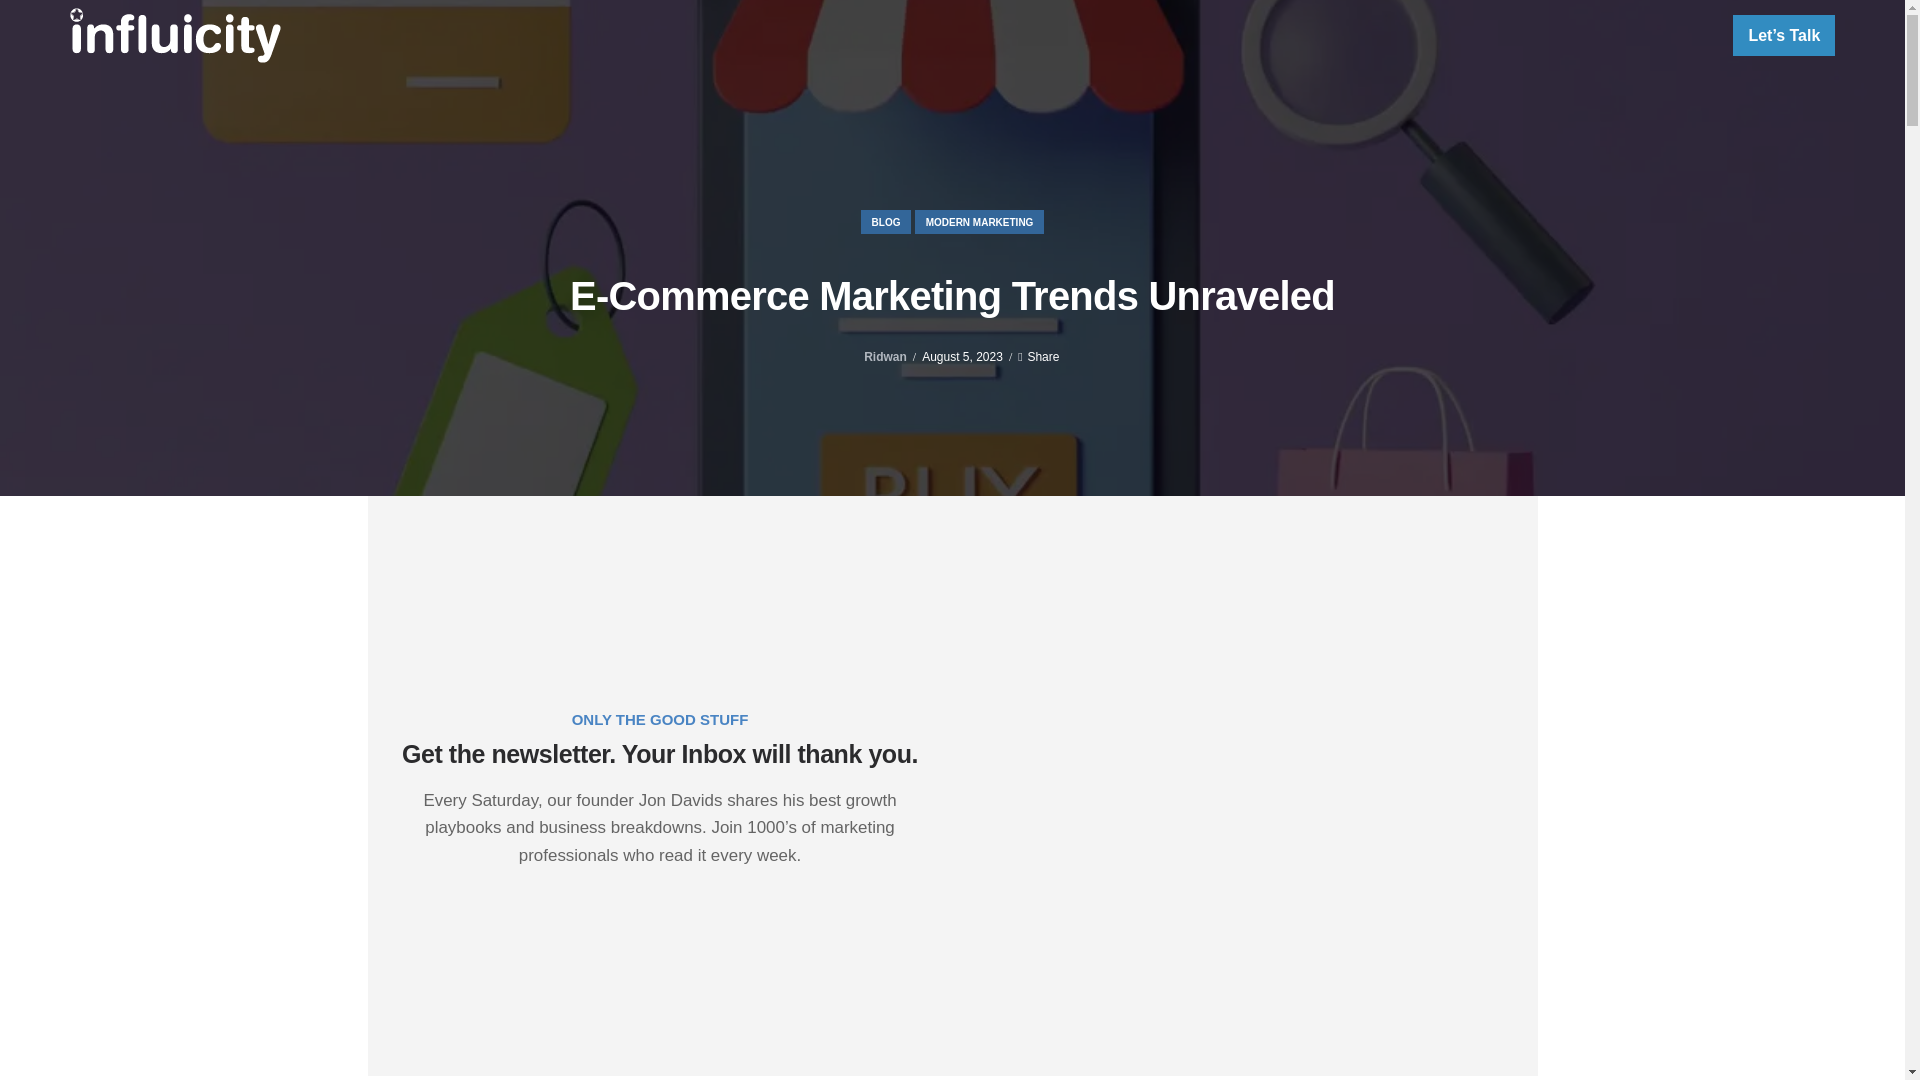  What do you see at coordinates (1038, 356) in the screenshot?
I see `Share` at bounding box center [1038, 356].